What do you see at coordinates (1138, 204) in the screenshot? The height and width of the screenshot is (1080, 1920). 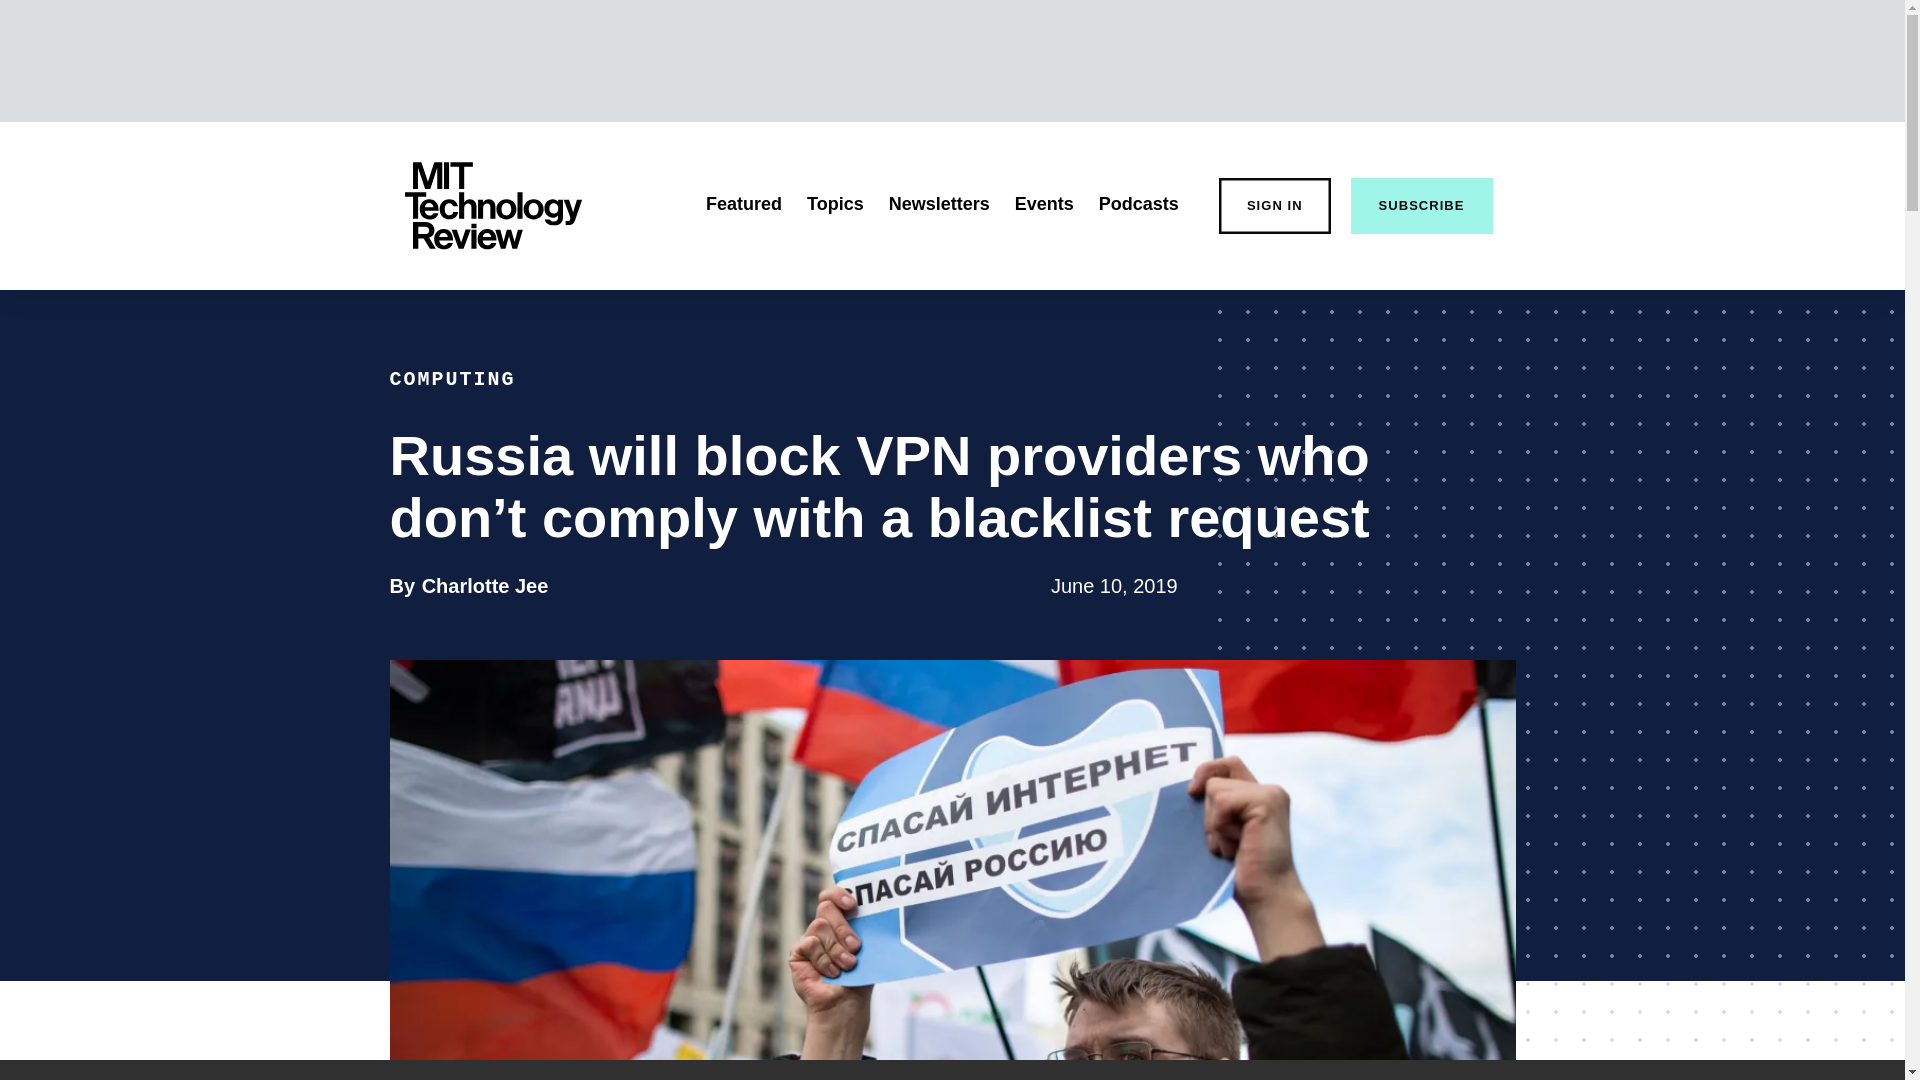 I see `Newsletters` at bounding box center [1138, 204].